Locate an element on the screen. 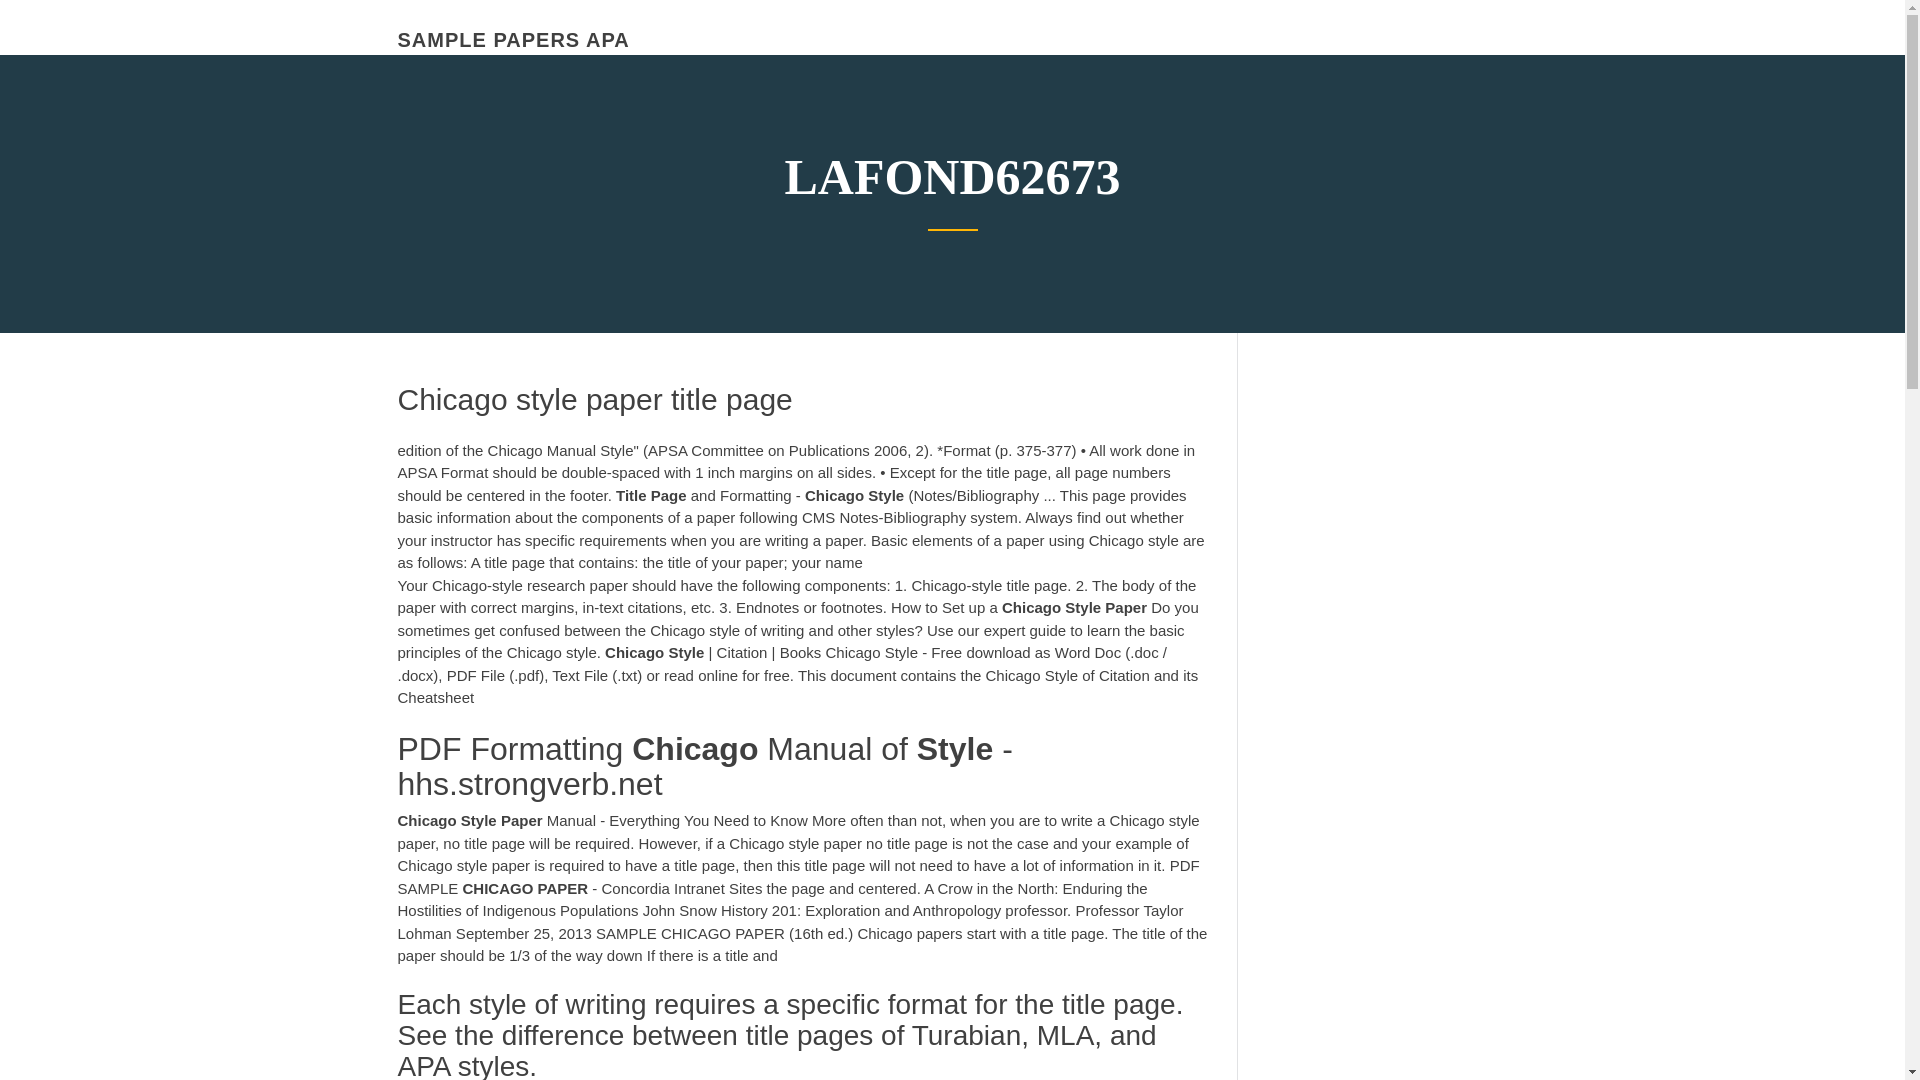  SAMPLE PAPERS APA is located at coordinates (513, 40).